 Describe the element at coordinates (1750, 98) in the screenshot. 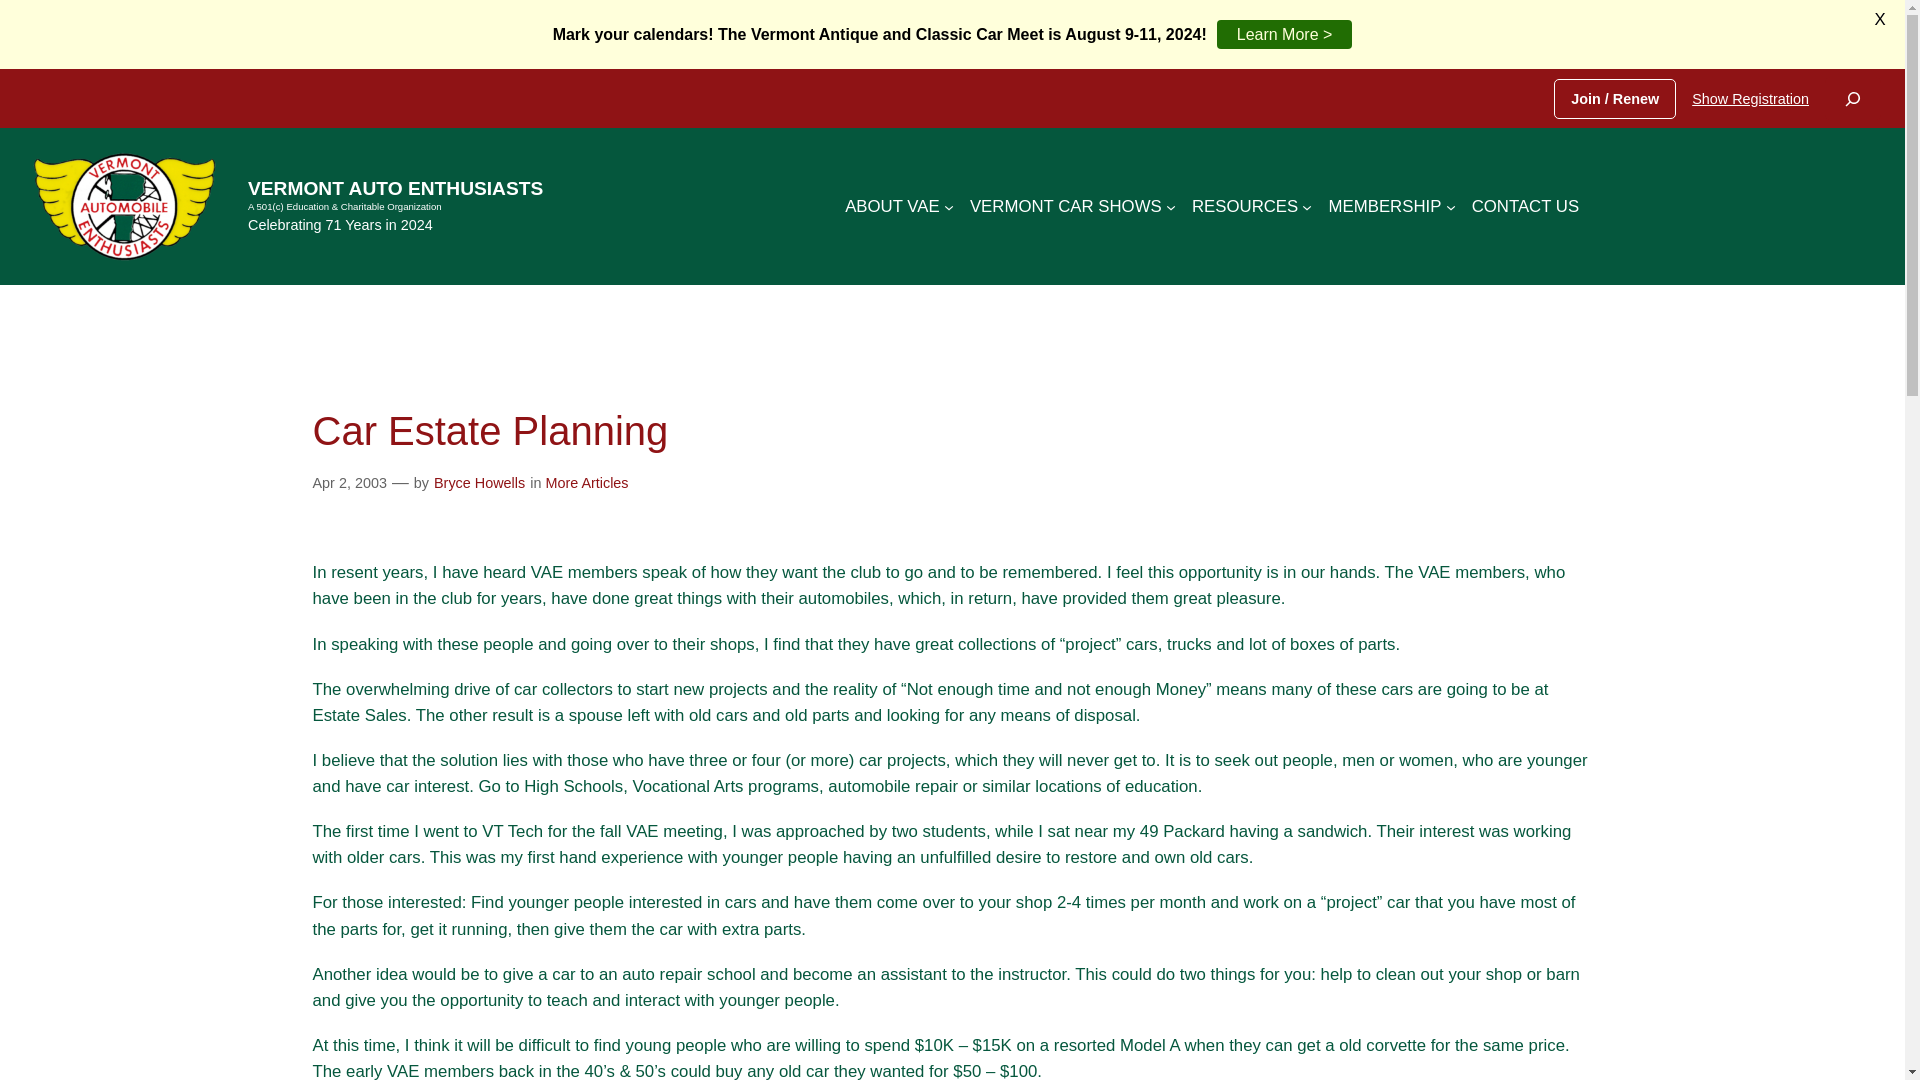

I see `Show Registration` at that location.